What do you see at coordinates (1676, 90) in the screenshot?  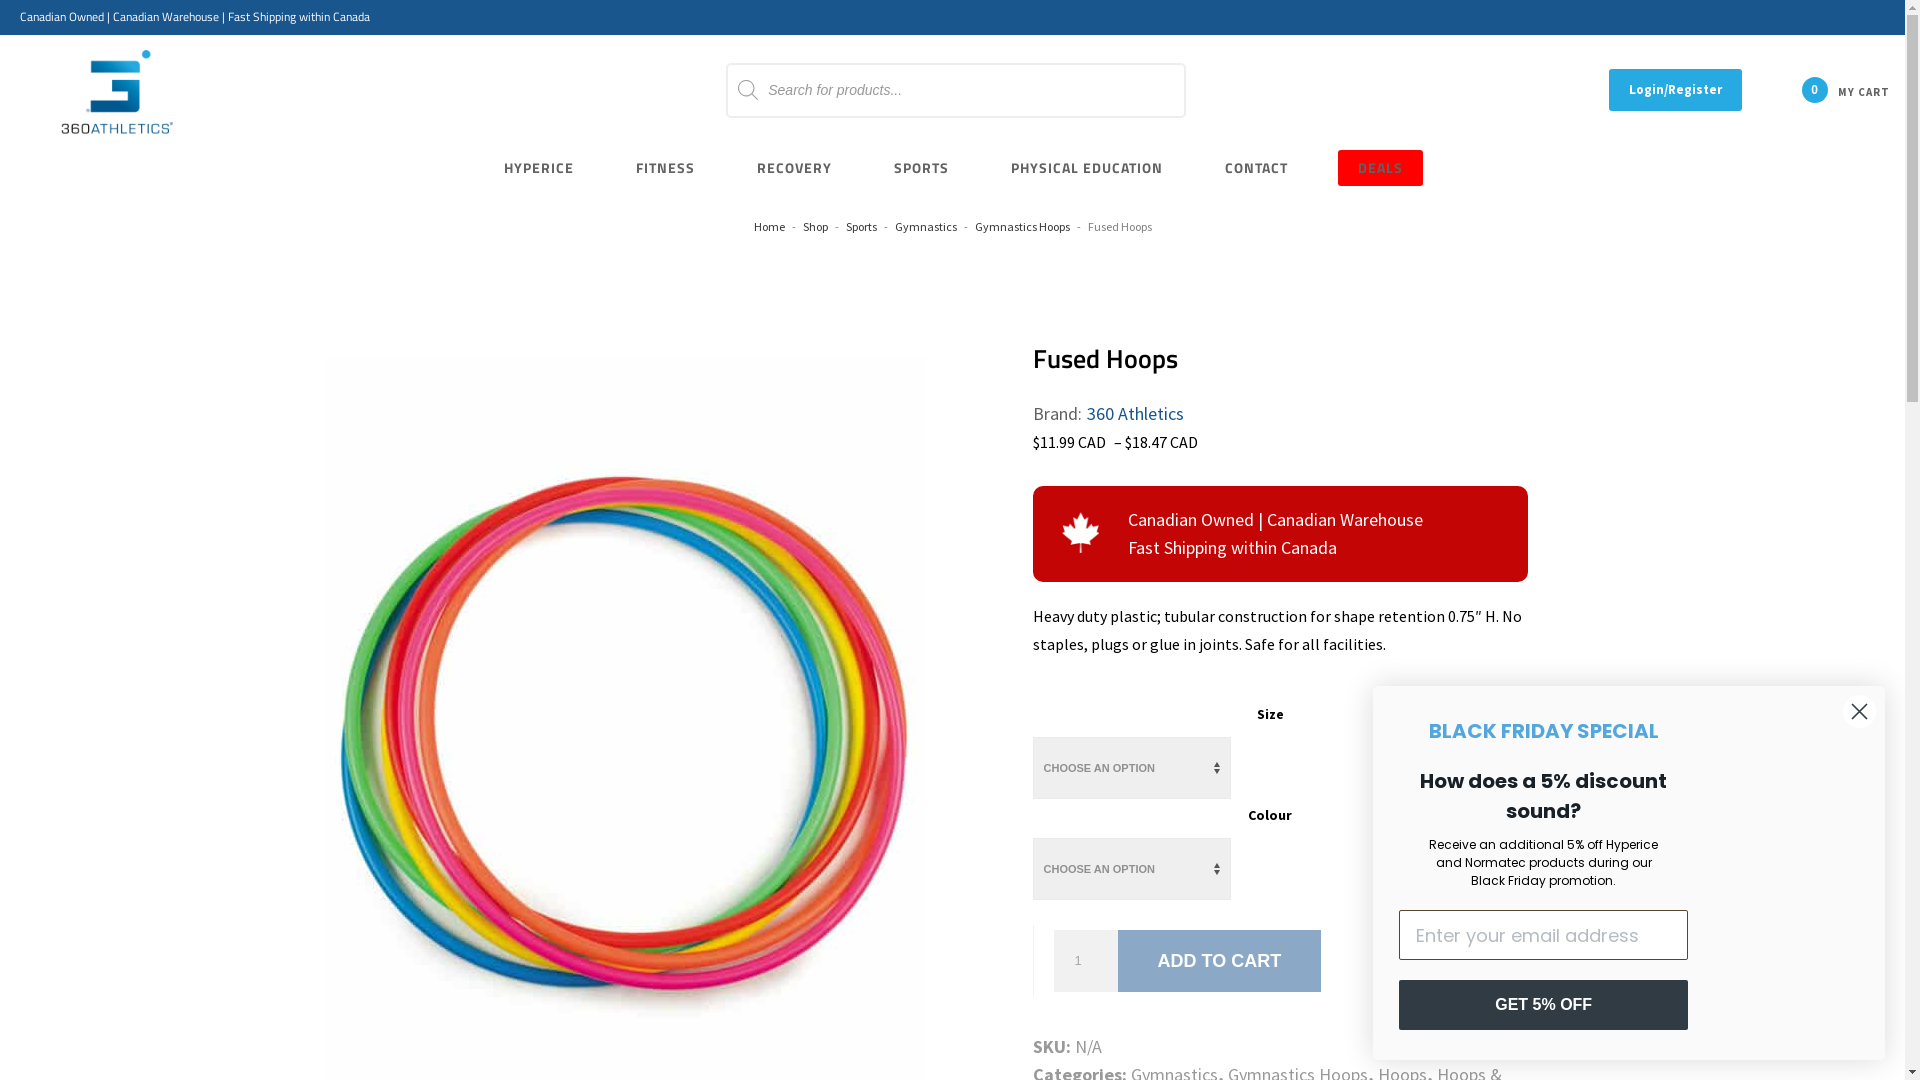 I see `Login/Register` at bounding box center [1676, 90].